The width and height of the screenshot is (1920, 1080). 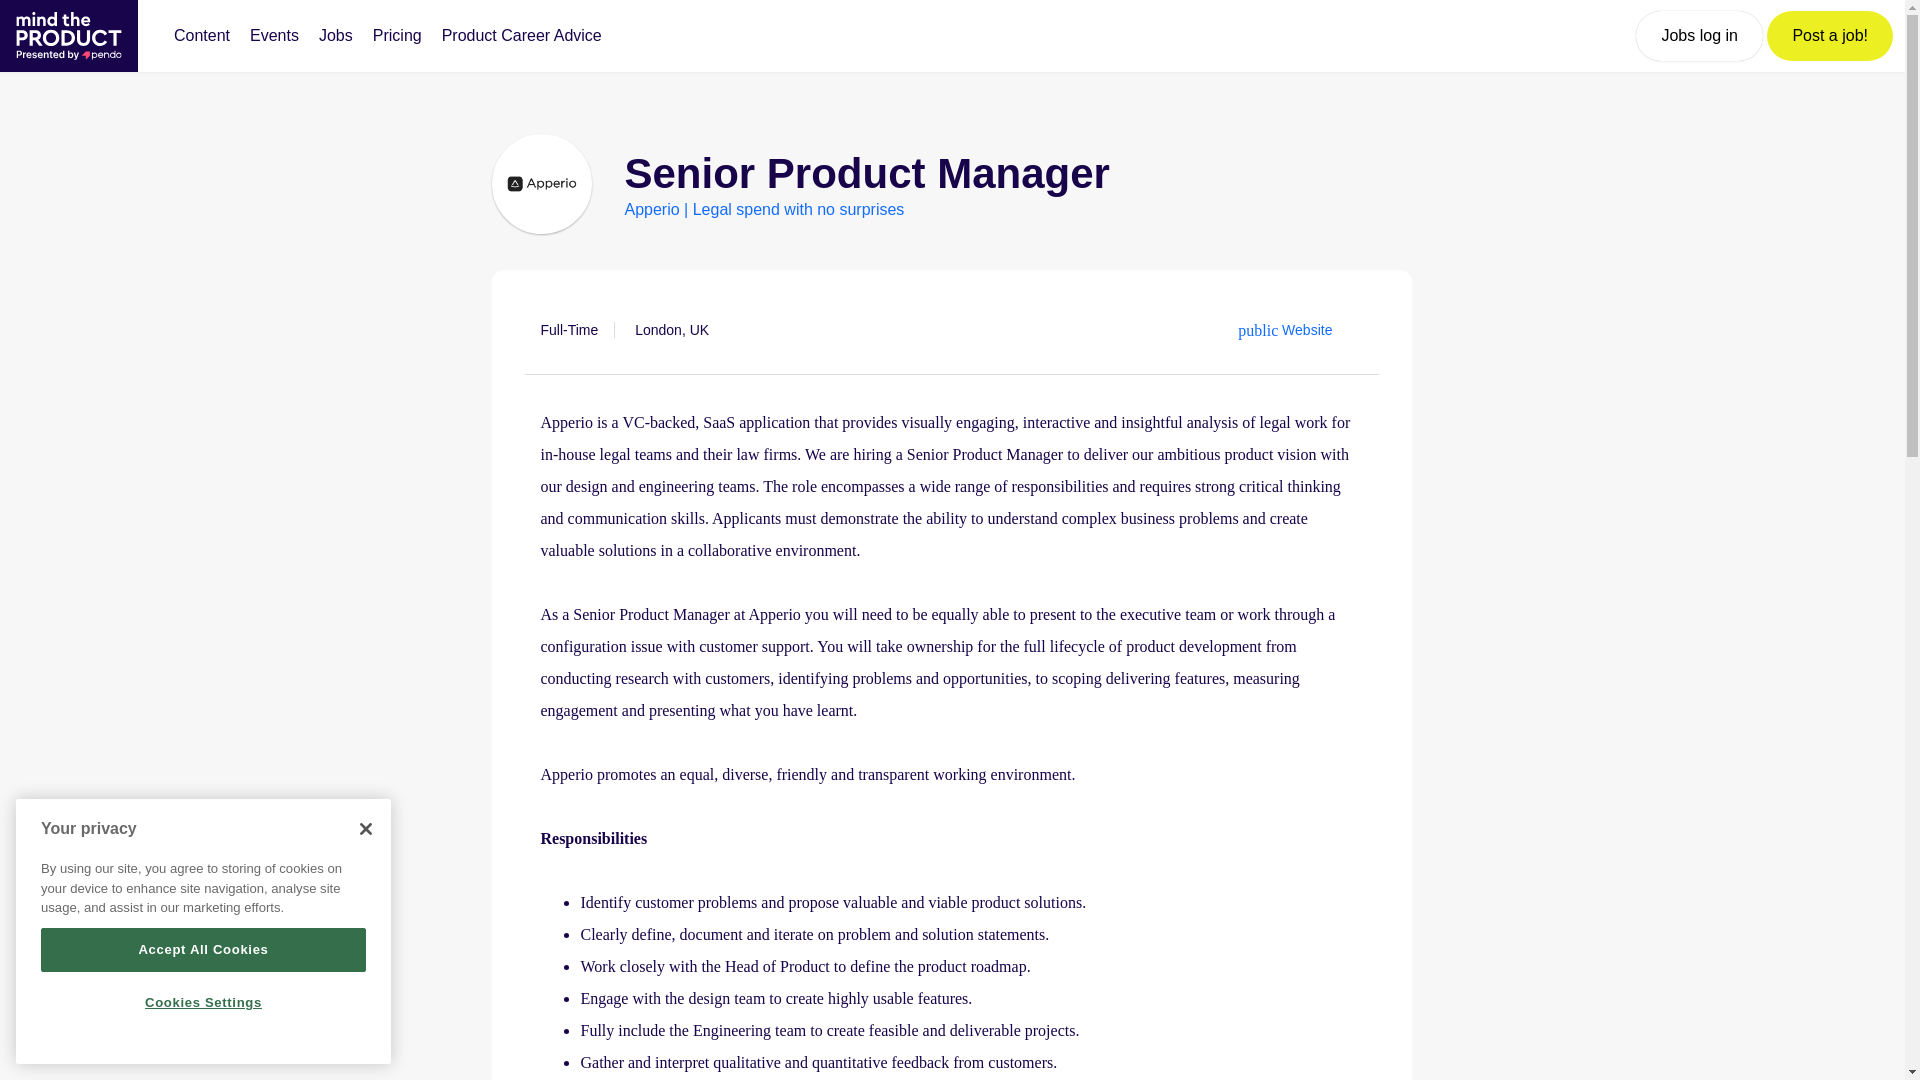 I want to click on Pricing, so click(x=397, y=35).